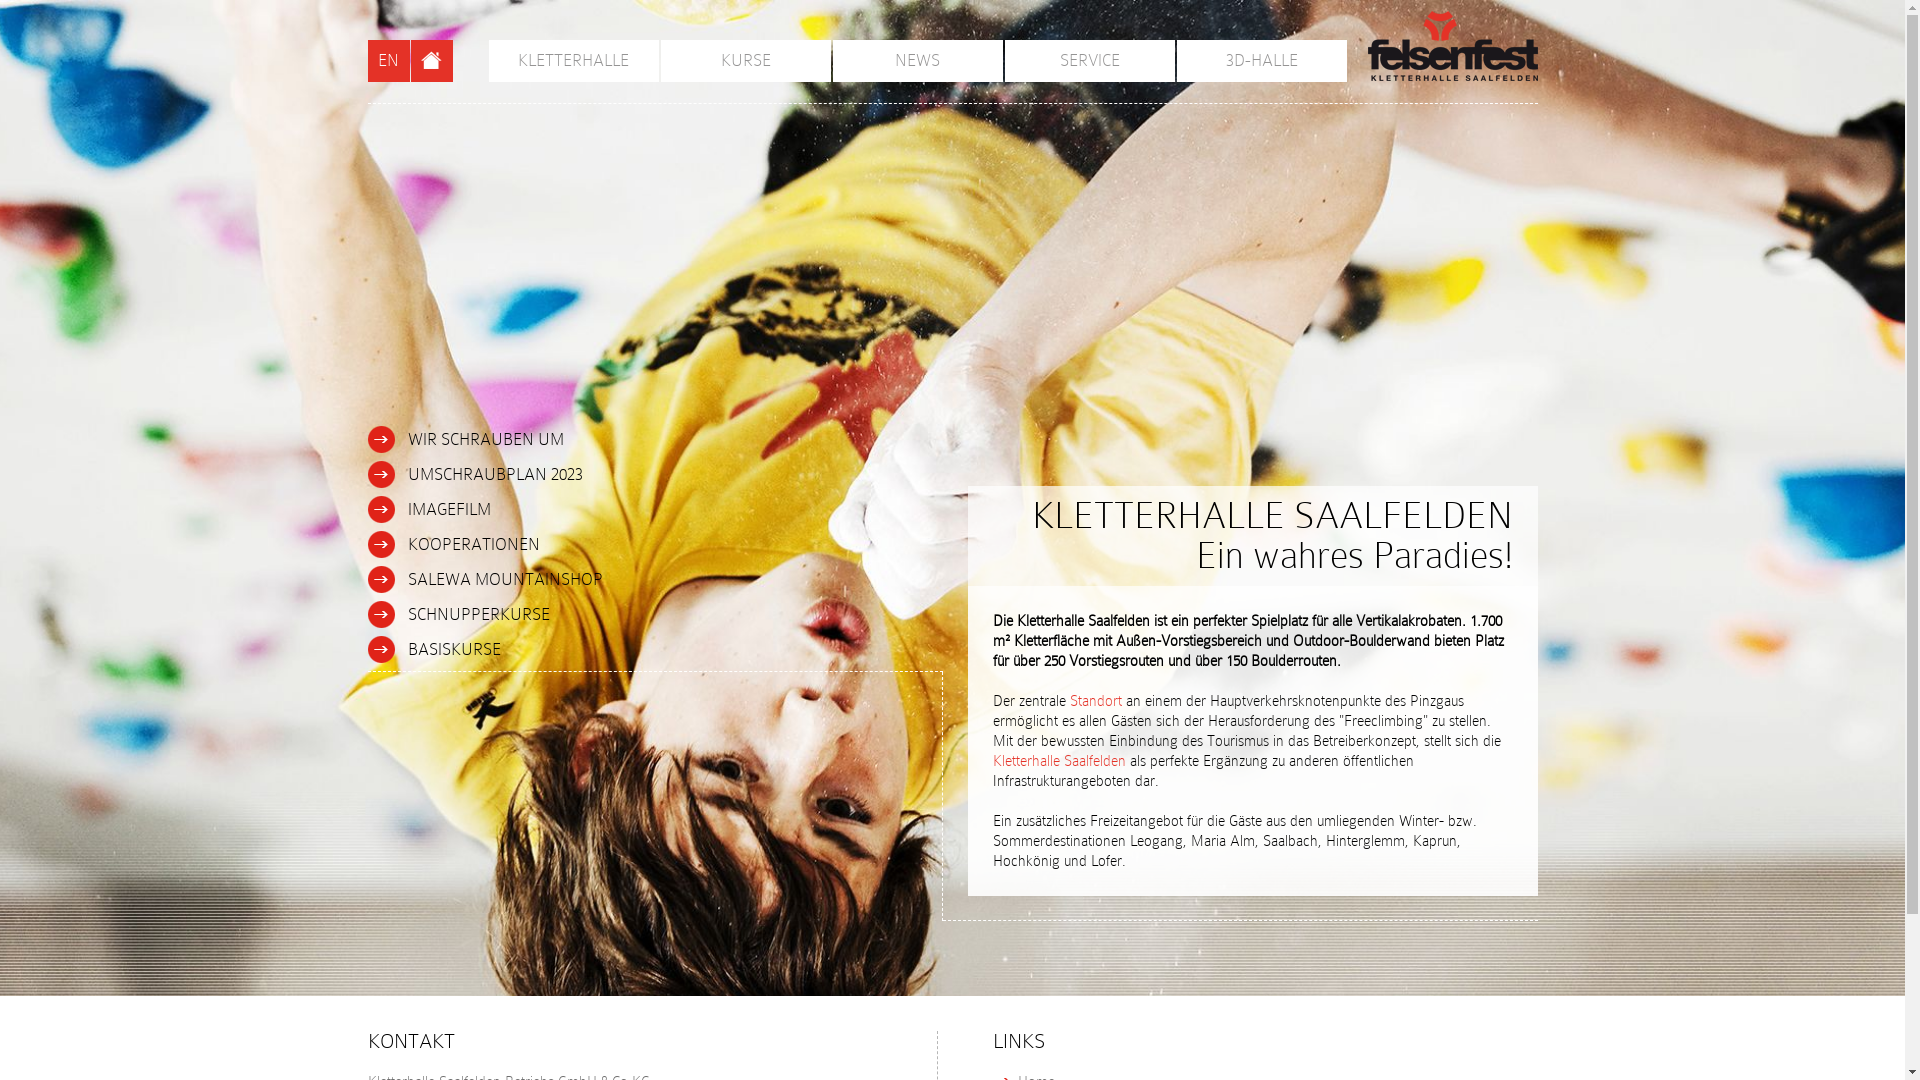  I want to click on 3D-HALLE, so click(1261, 61).